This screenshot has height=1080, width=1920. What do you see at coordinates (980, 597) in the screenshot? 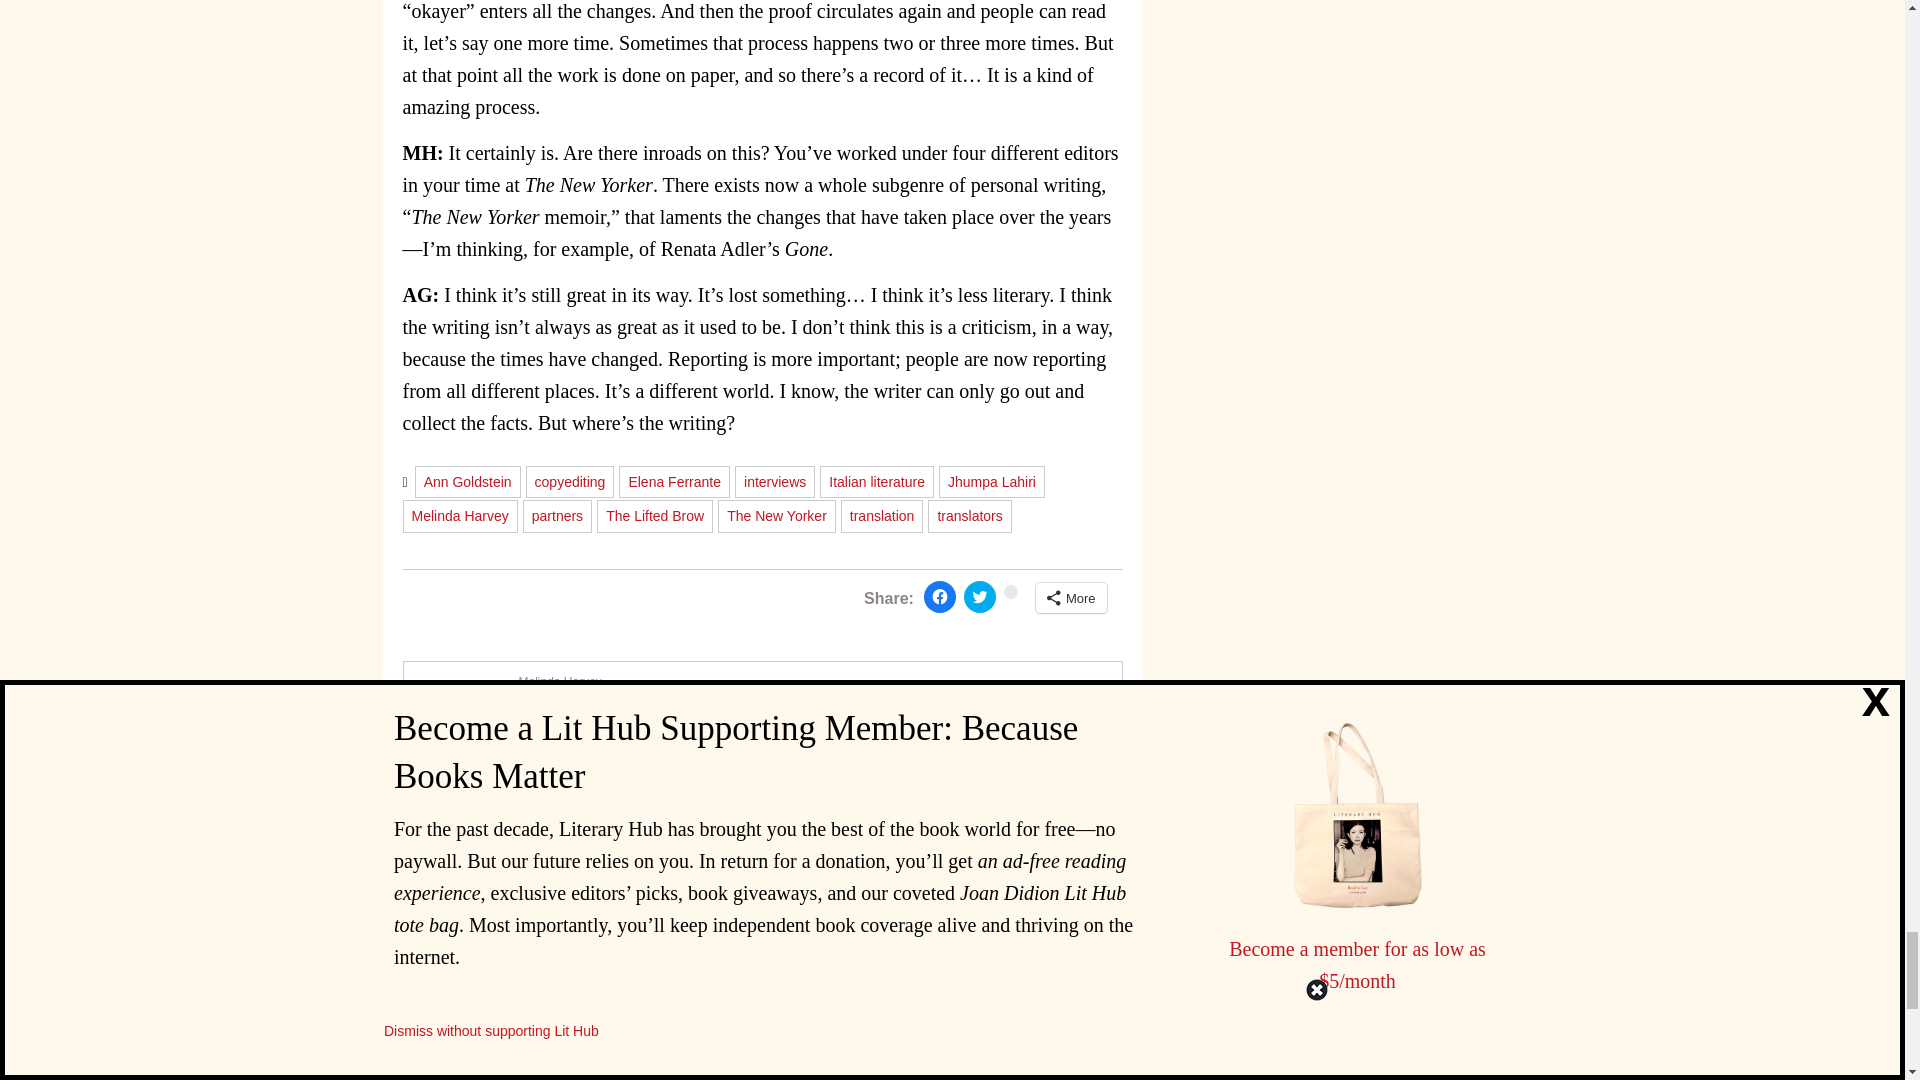
I see `Click to share on Twitter` at bounding box center [980, 597].